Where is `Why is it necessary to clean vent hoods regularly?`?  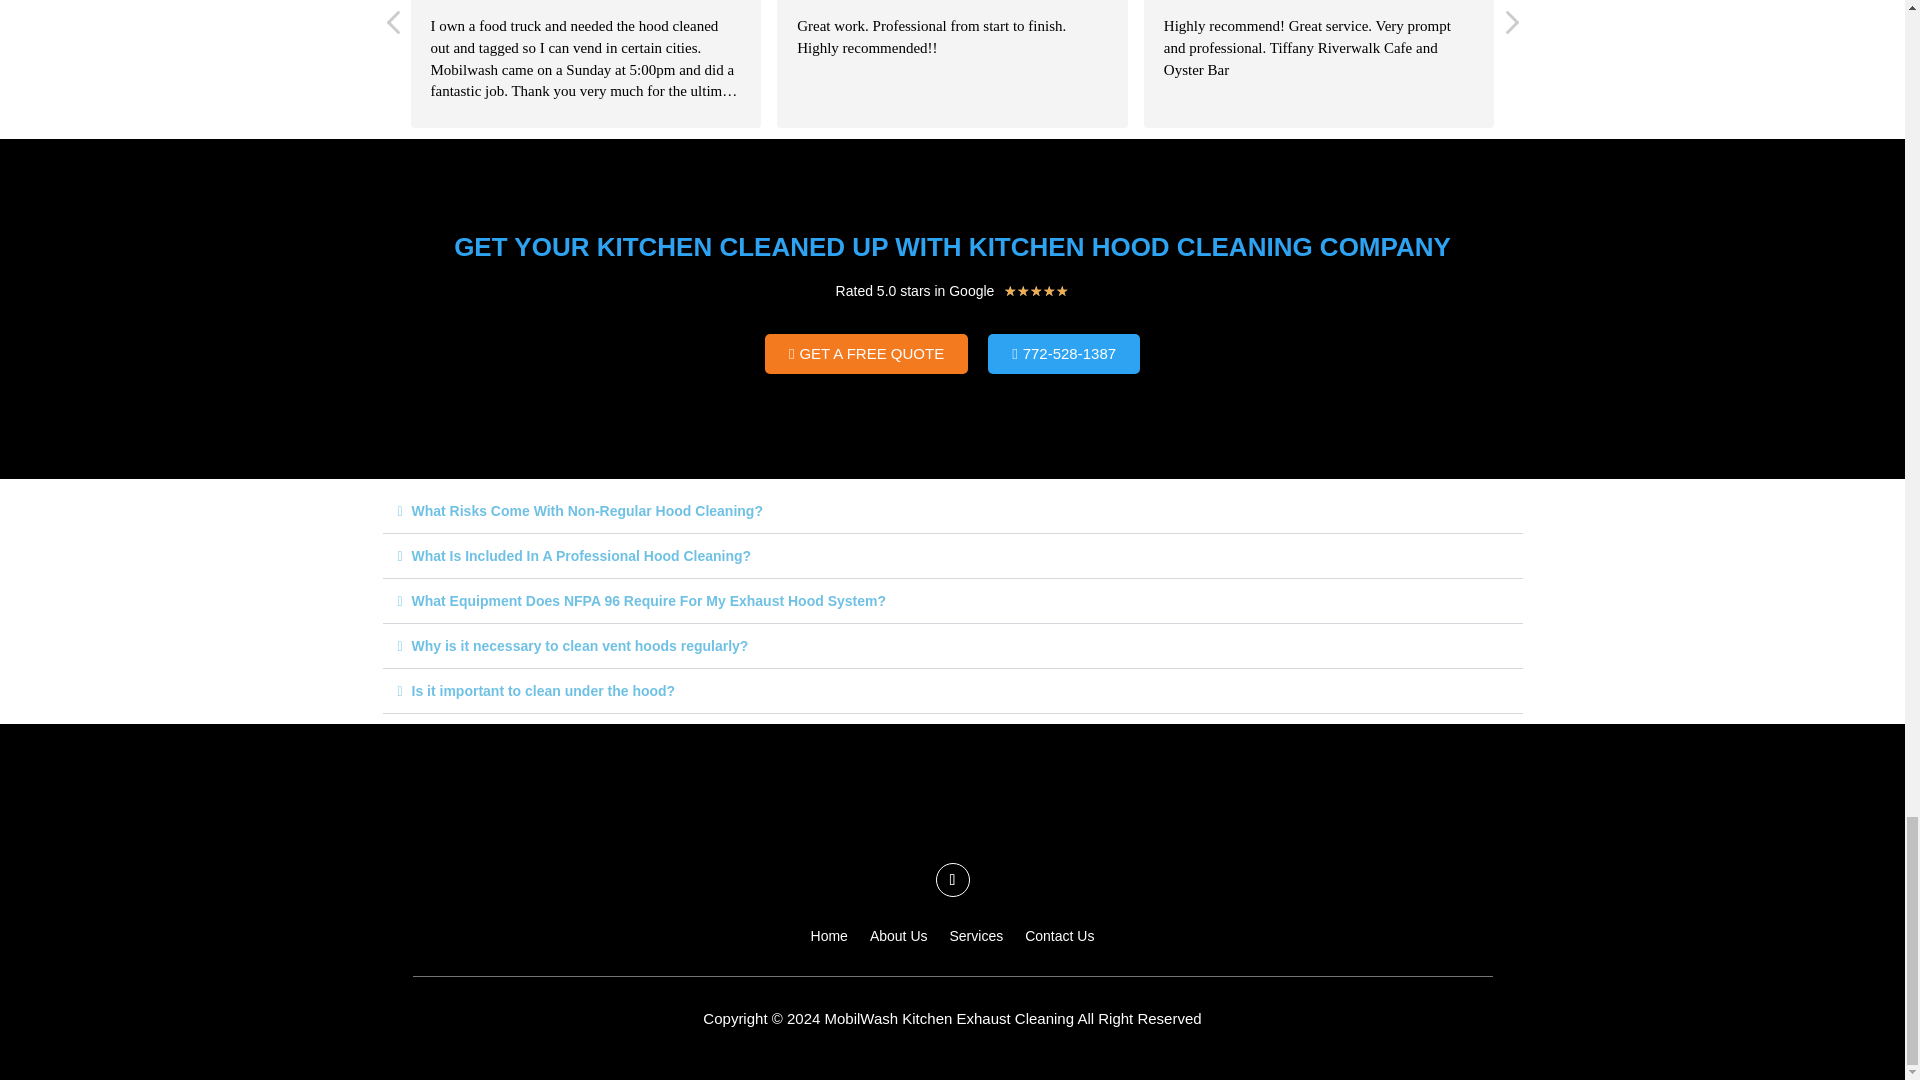
Why is it necessary to clean vent hoods regularly? is located at coordinates (580, 646).